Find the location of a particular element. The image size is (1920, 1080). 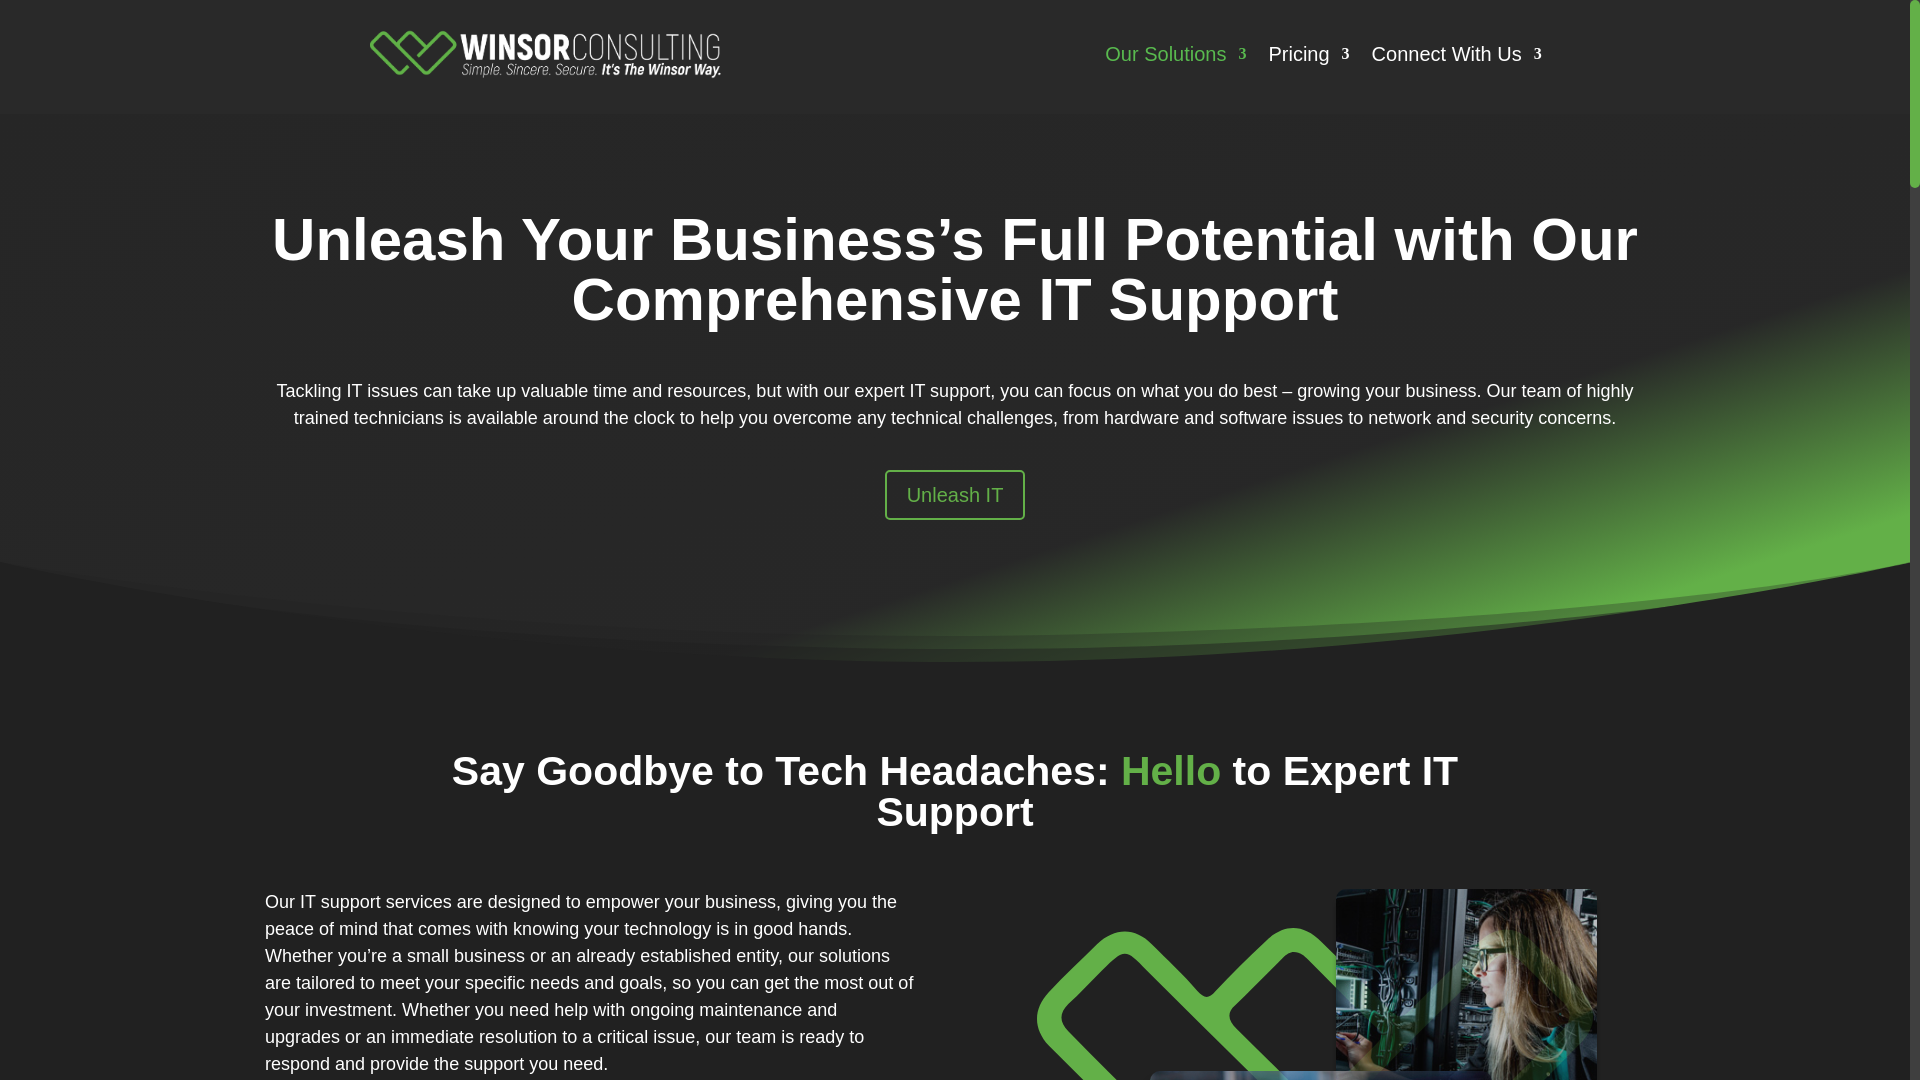

Connect With Us is located at coordinates (1456, 54).